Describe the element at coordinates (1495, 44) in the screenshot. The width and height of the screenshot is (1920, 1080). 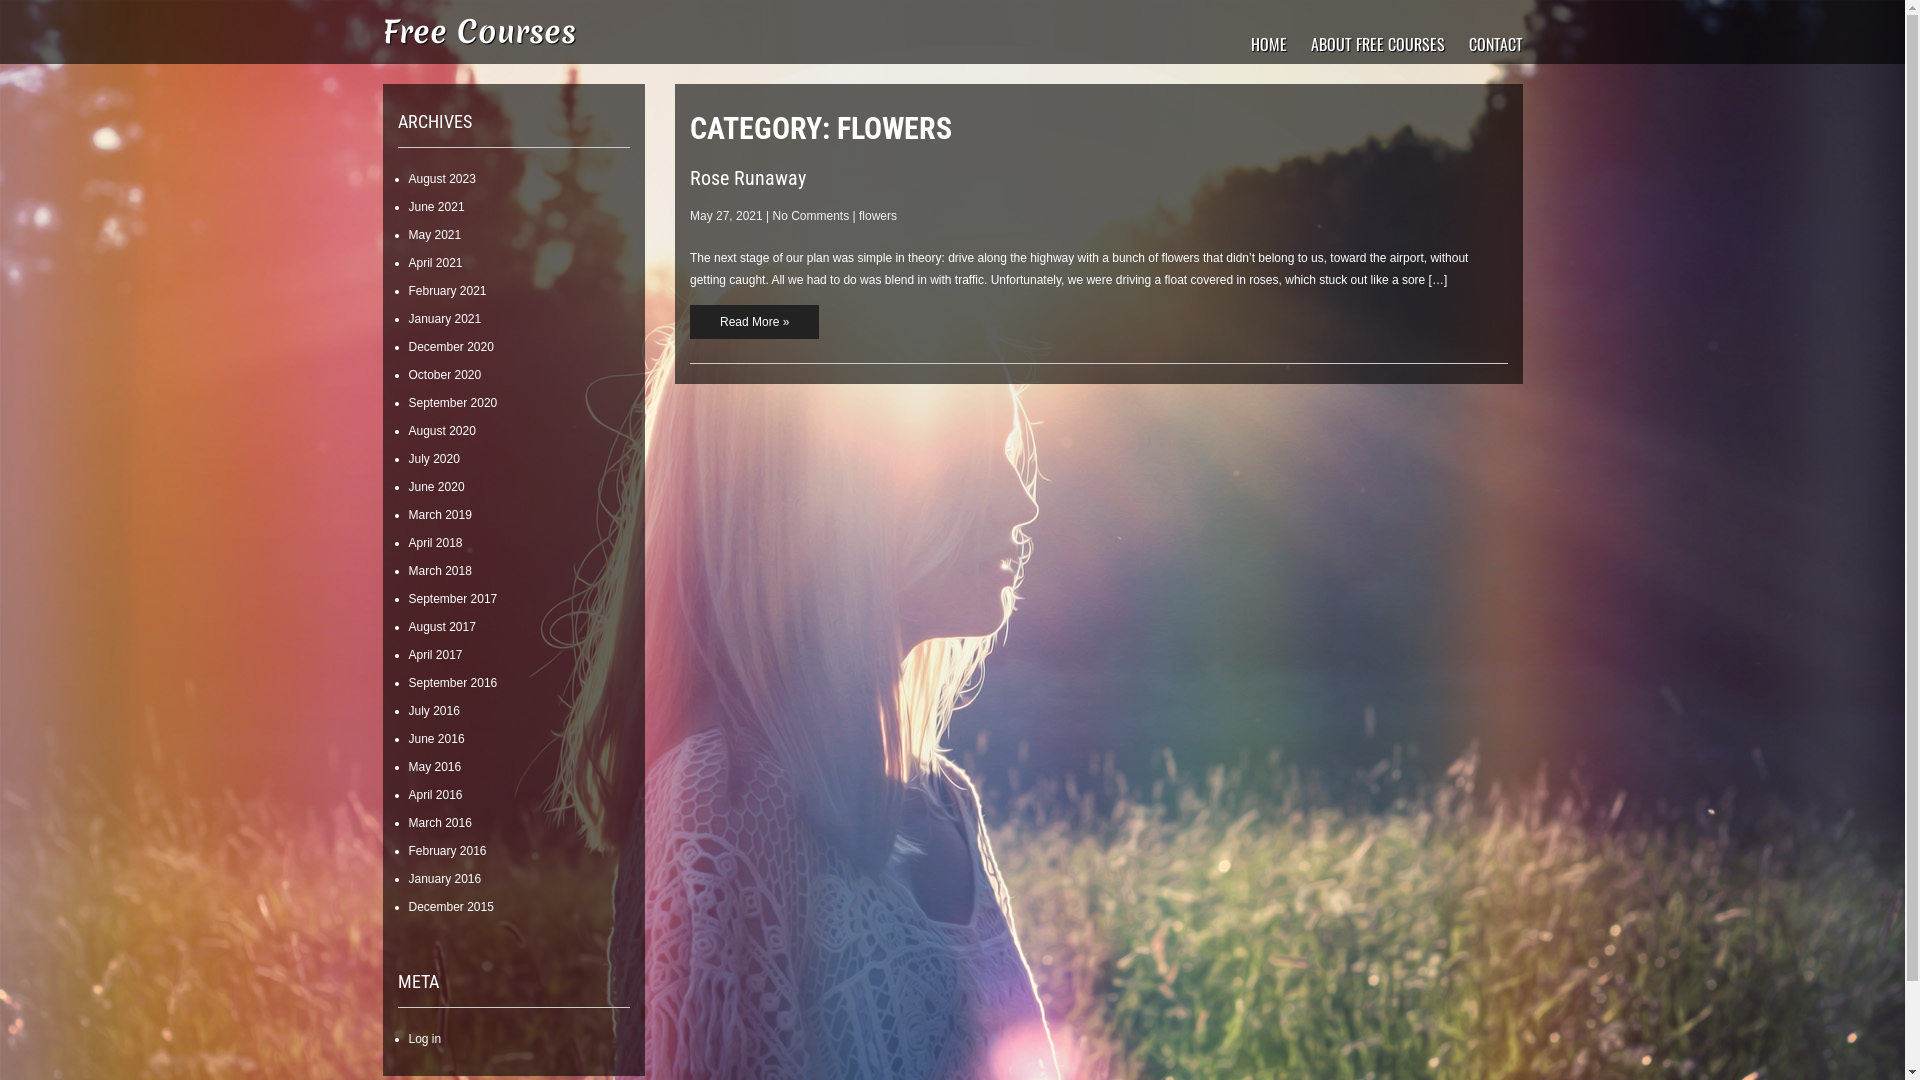
I see `CONTACT` at that location.